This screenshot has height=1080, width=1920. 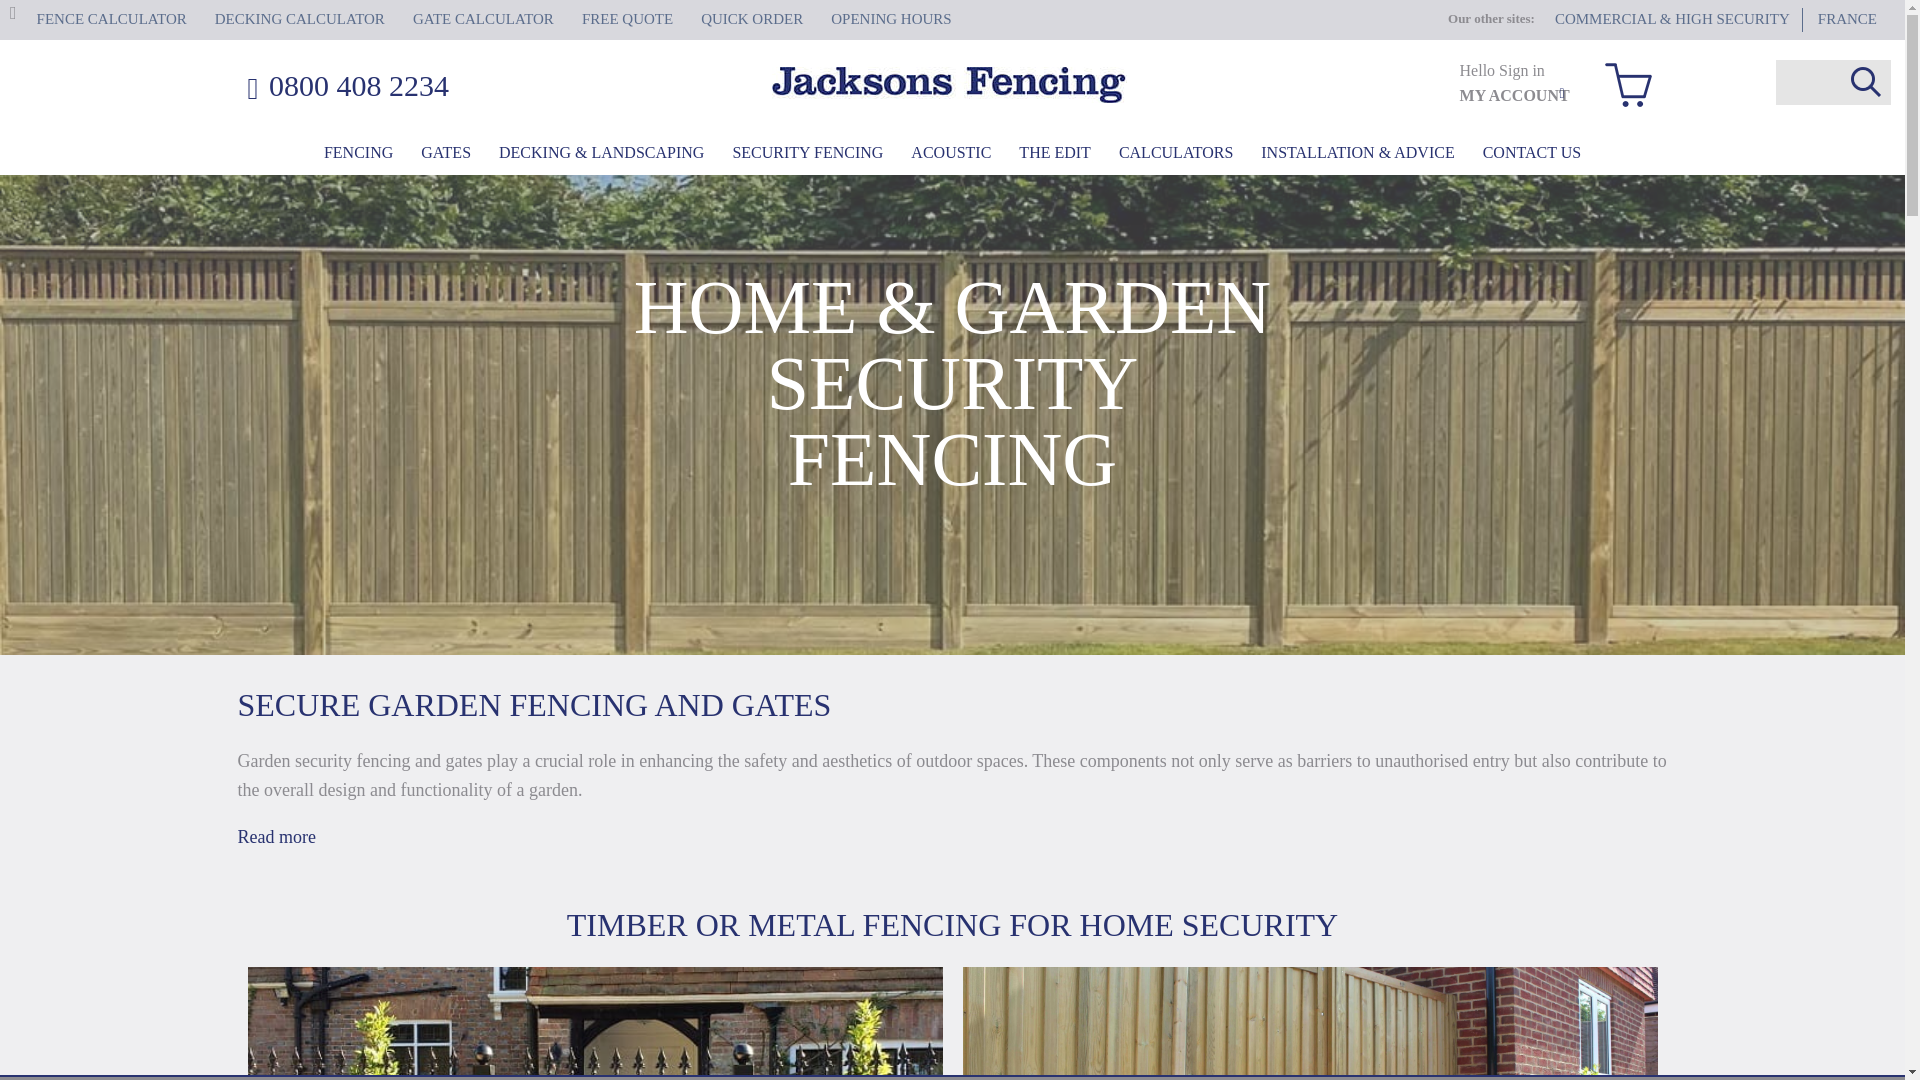 I want to click on DECKING CALCULATOR, so click(x=300, y=20).